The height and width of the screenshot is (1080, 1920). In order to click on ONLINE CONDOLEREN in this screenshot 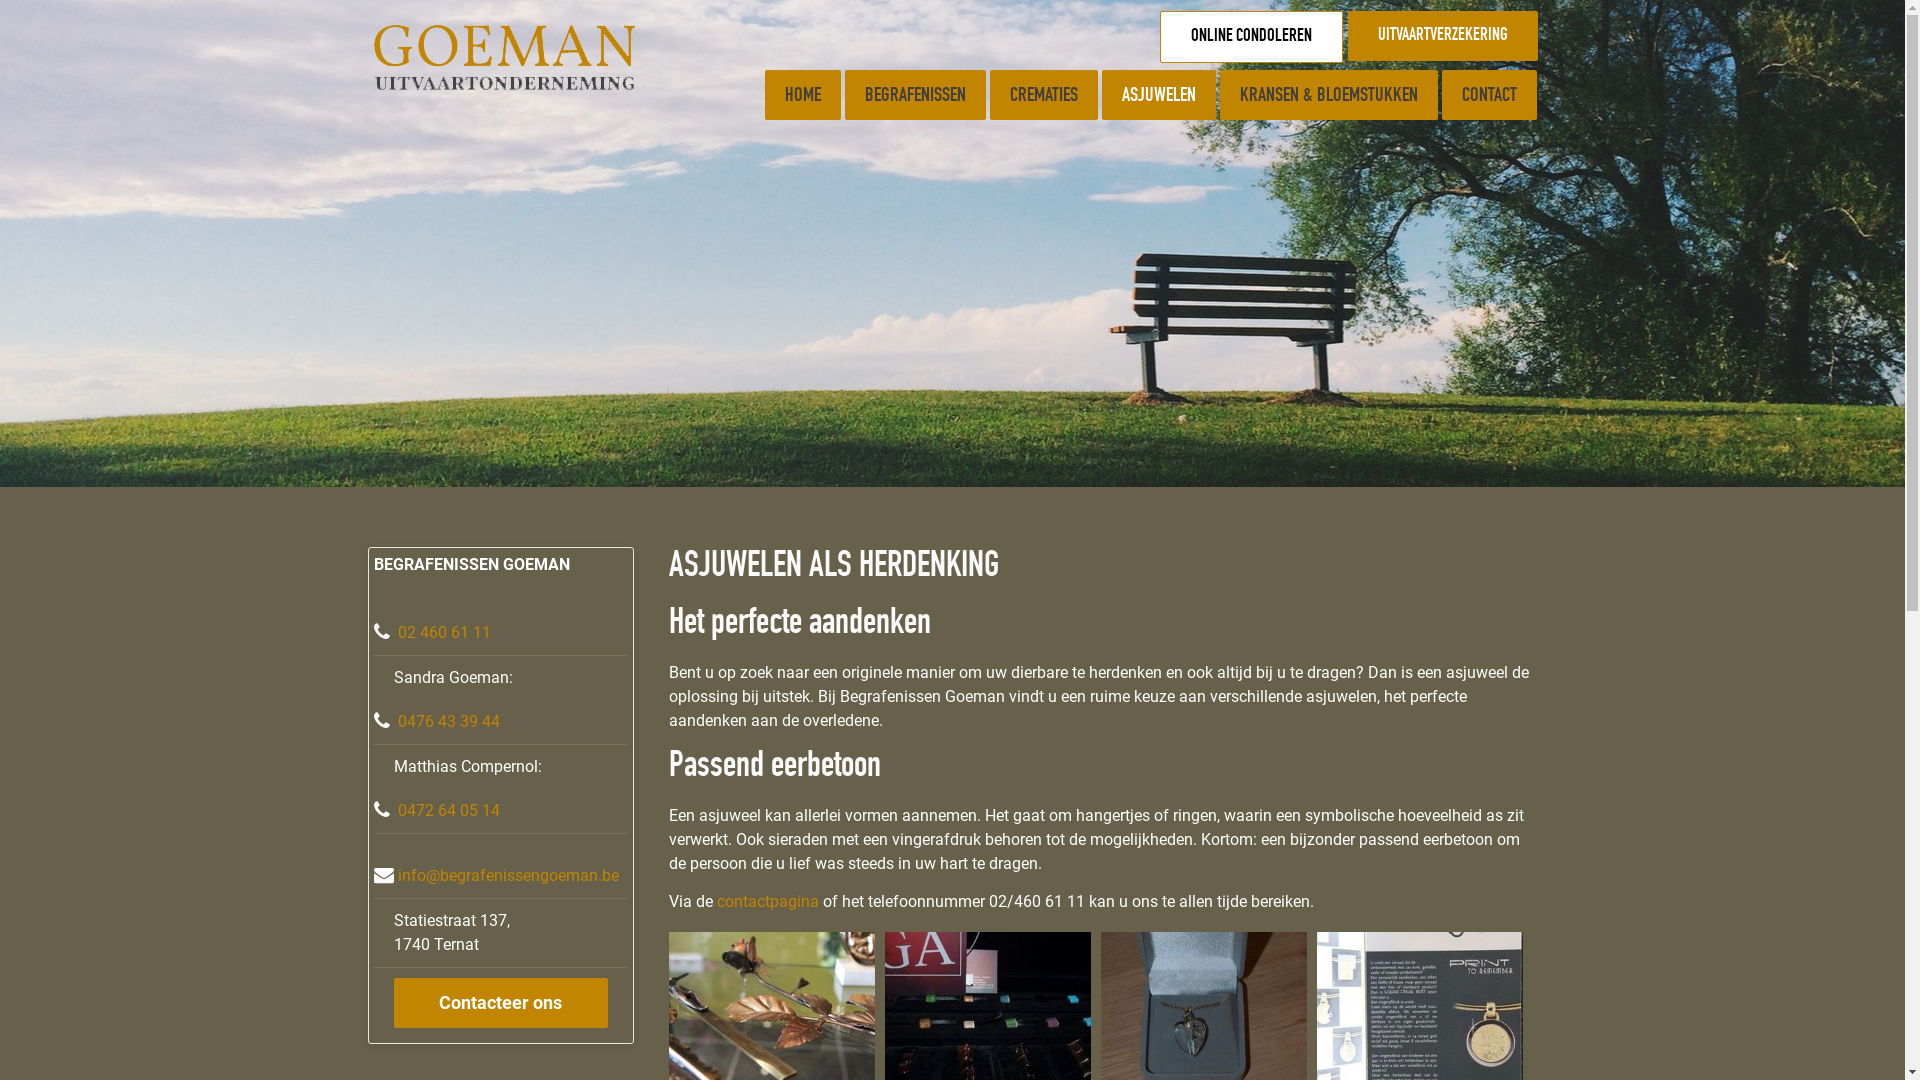, I will do `click(1252, 37)`.